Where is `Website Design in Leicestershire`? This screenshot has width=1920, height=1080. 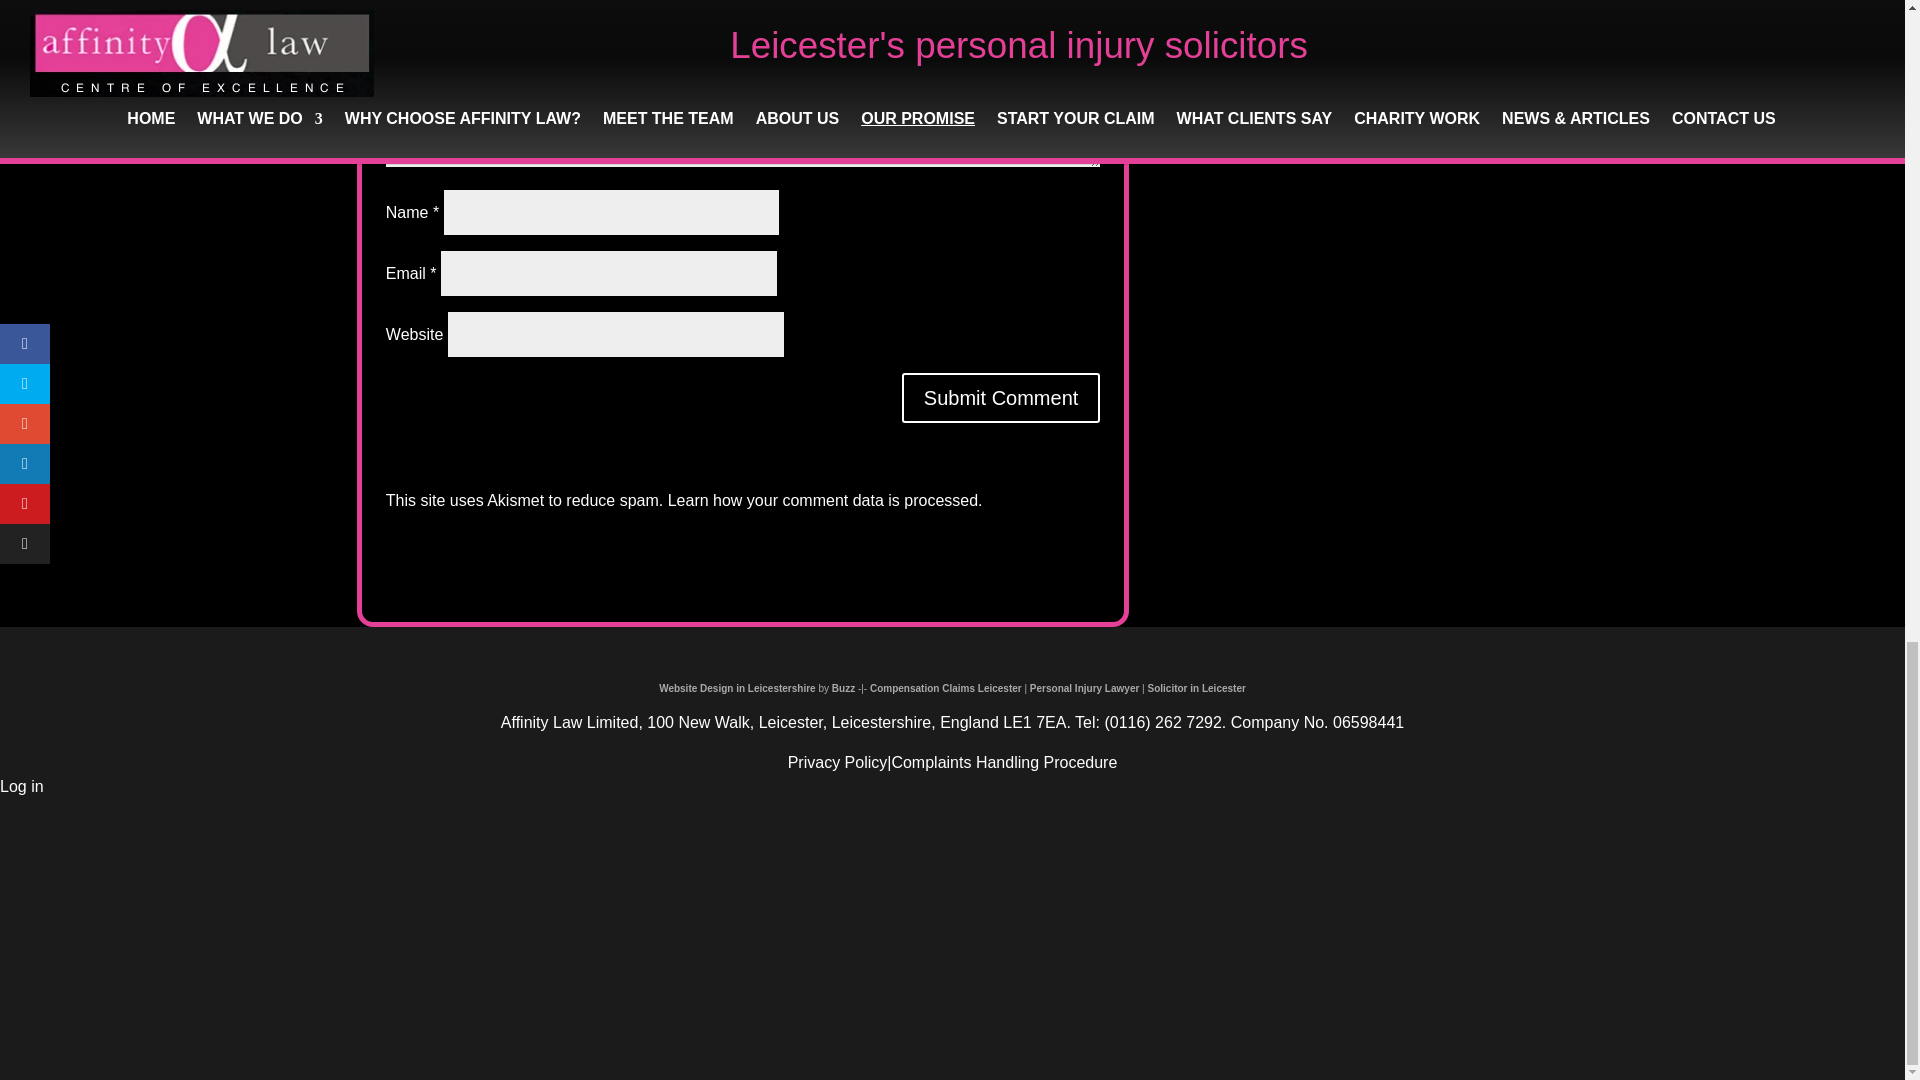 Website Design in Leicestershire is located at coordinates (842, 688).